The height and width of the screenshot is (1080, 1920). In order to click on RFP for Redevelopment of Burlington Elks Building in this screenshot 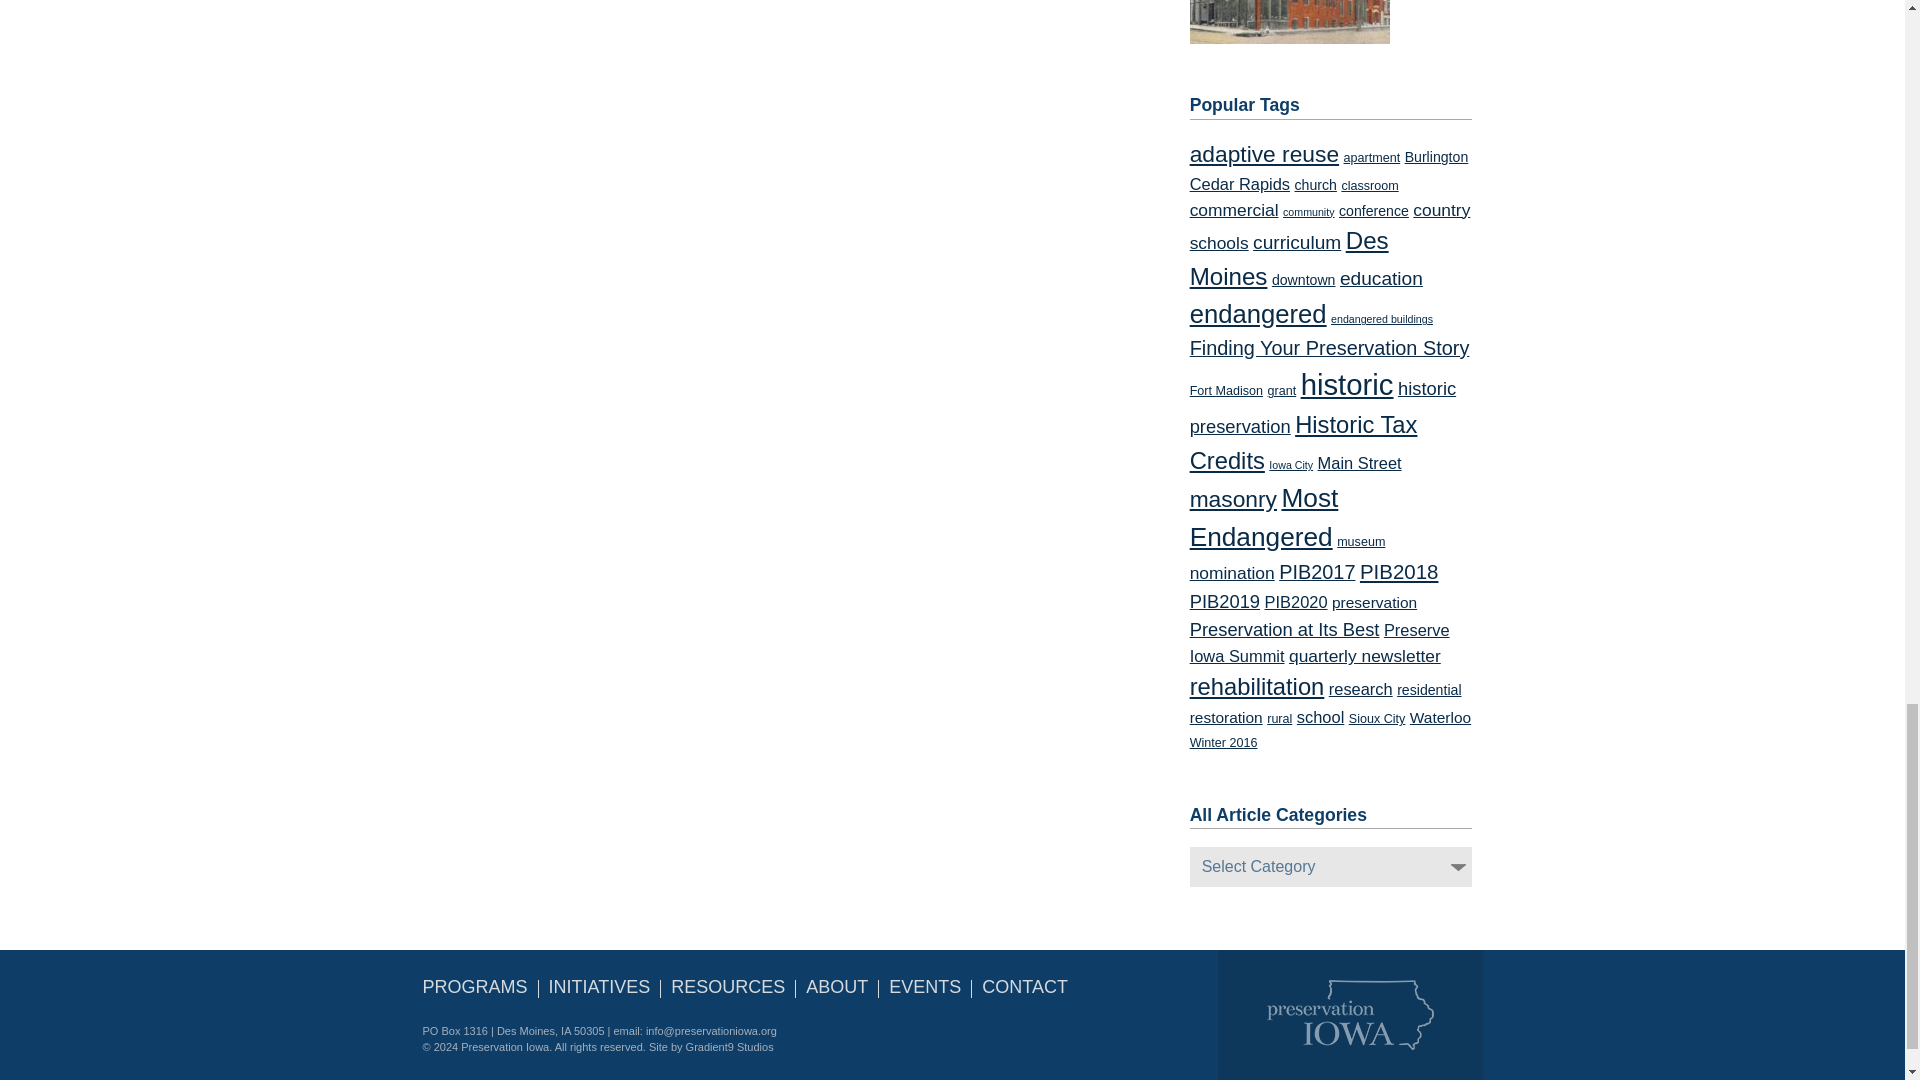, I will do `click(1290, 22)`.